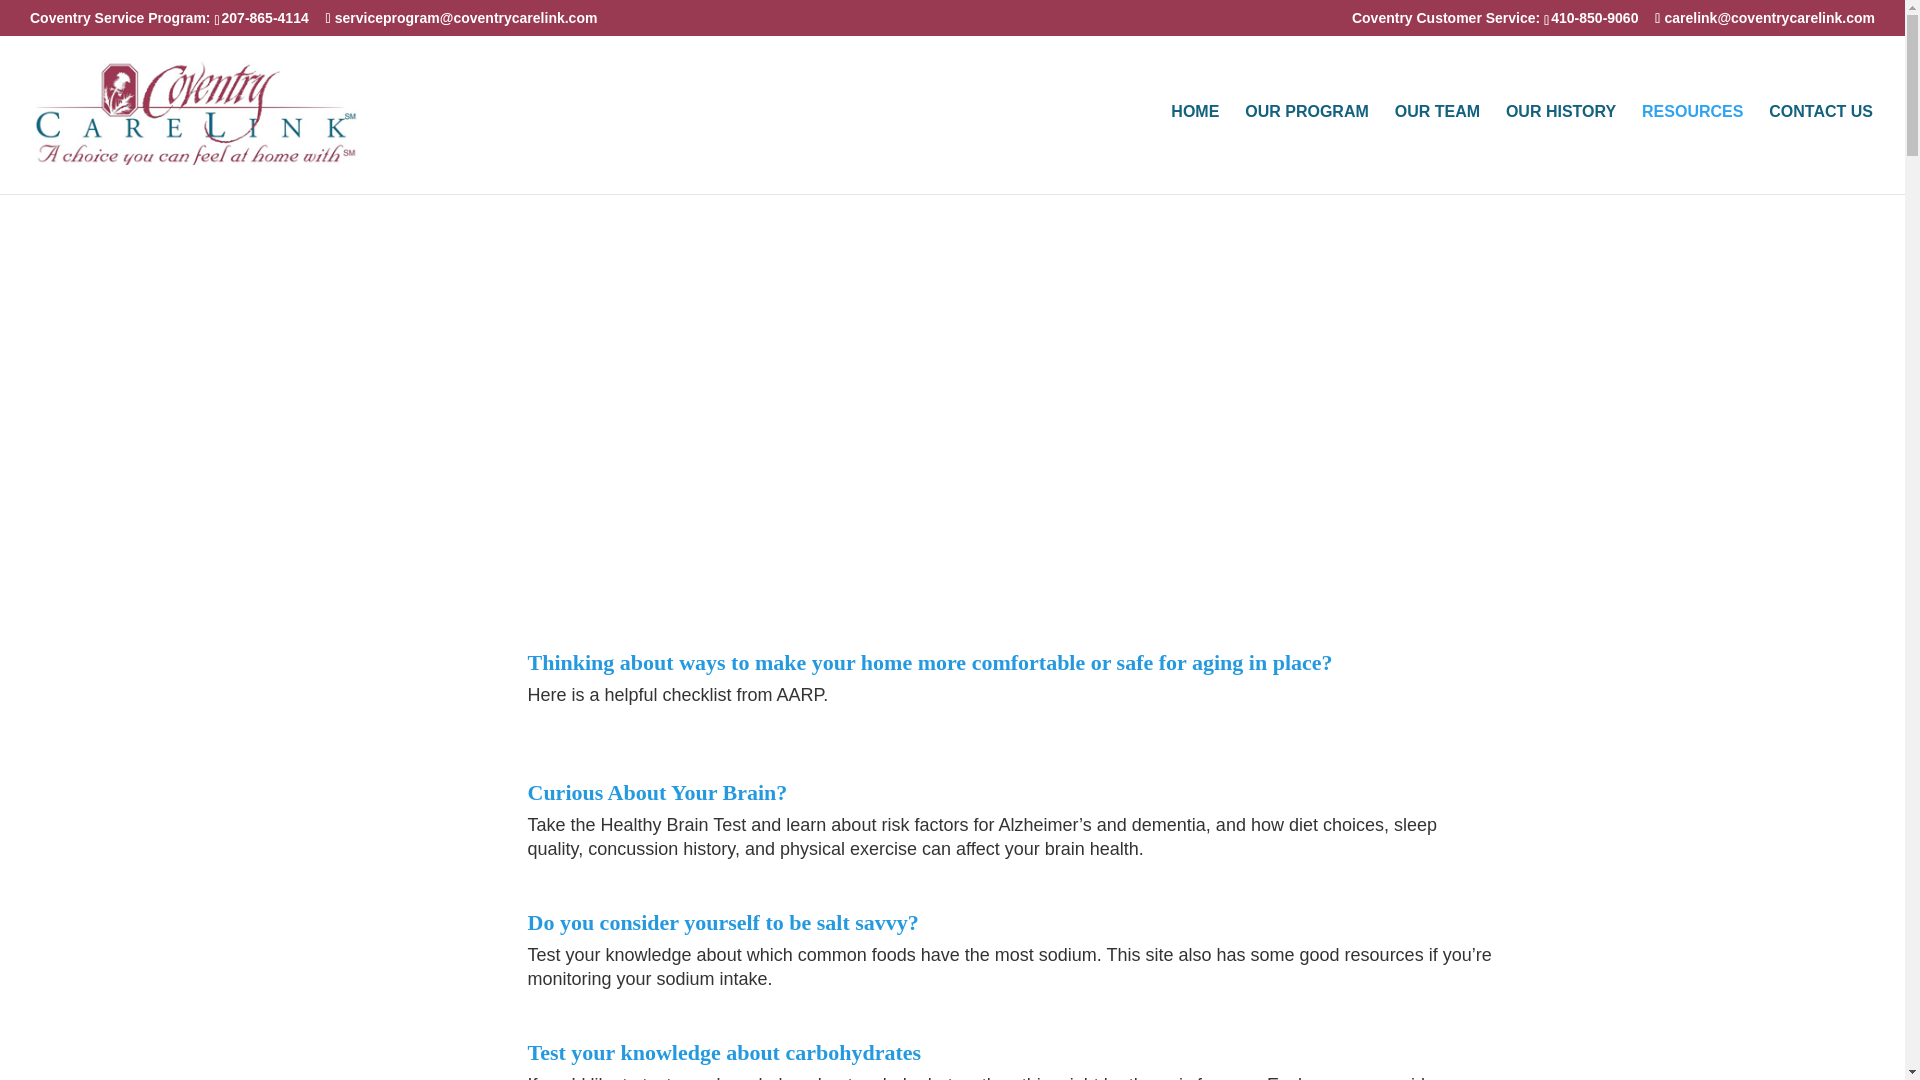  Describe the element at coordinates (1820, 149) in the screenshot. I see `CONTACT US` at that location.